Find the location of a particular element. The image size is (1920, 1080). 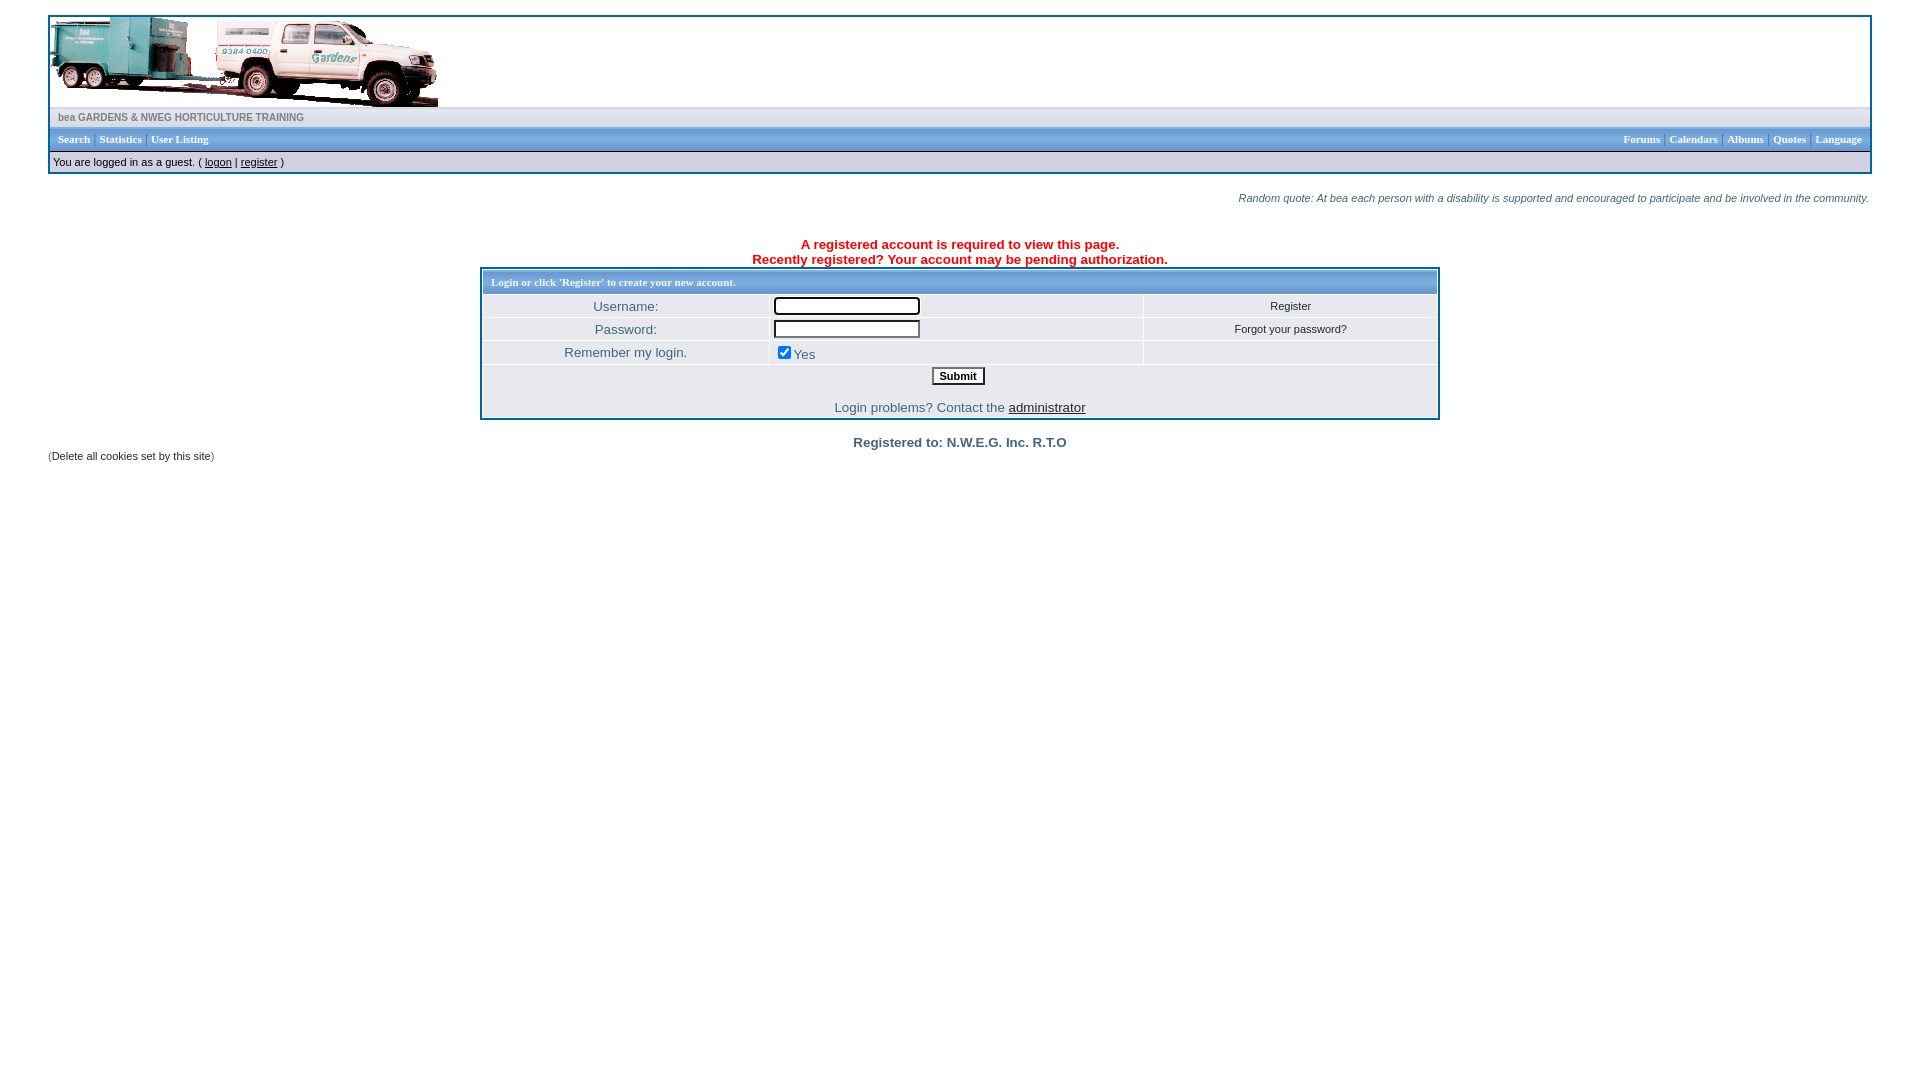

Language is located at coordinates (1839, 139).